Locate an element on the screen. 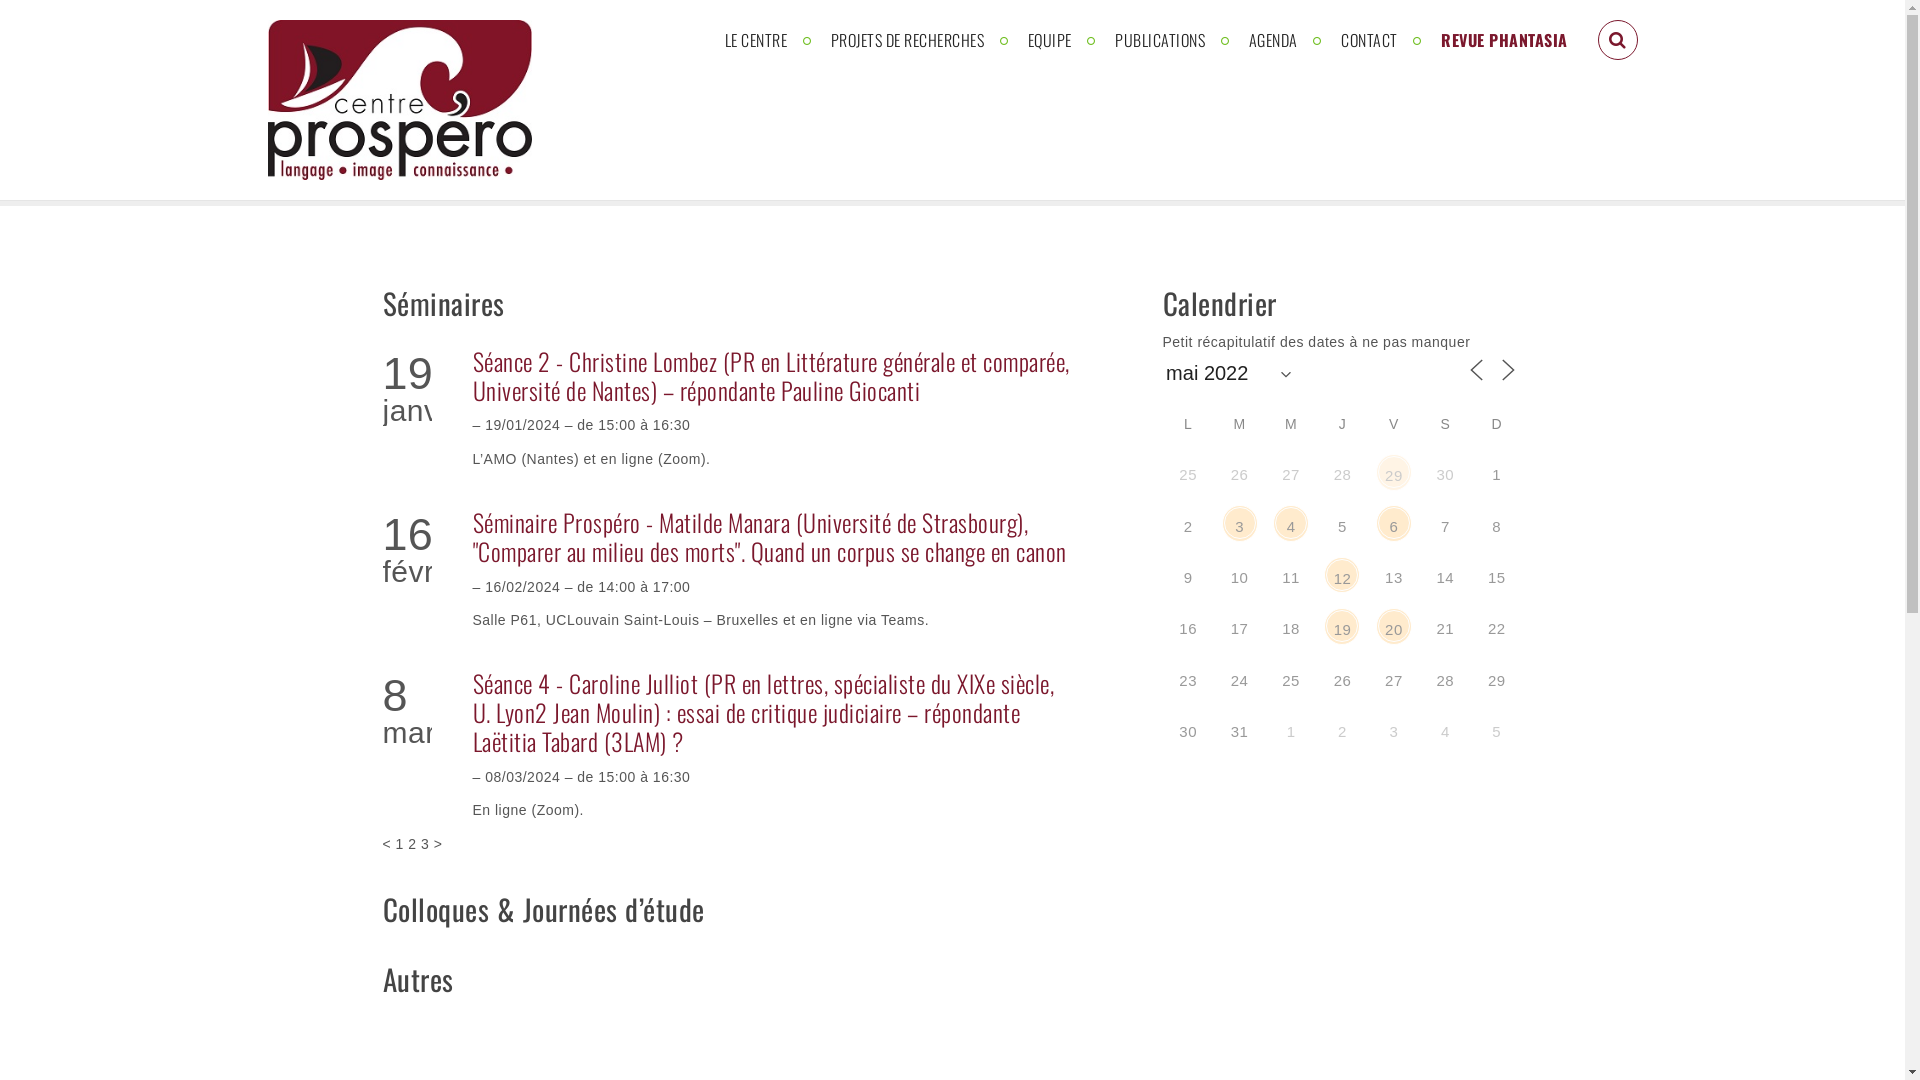 The image size is (1920, 1080). 4 is located at coordinates (1291, 523).